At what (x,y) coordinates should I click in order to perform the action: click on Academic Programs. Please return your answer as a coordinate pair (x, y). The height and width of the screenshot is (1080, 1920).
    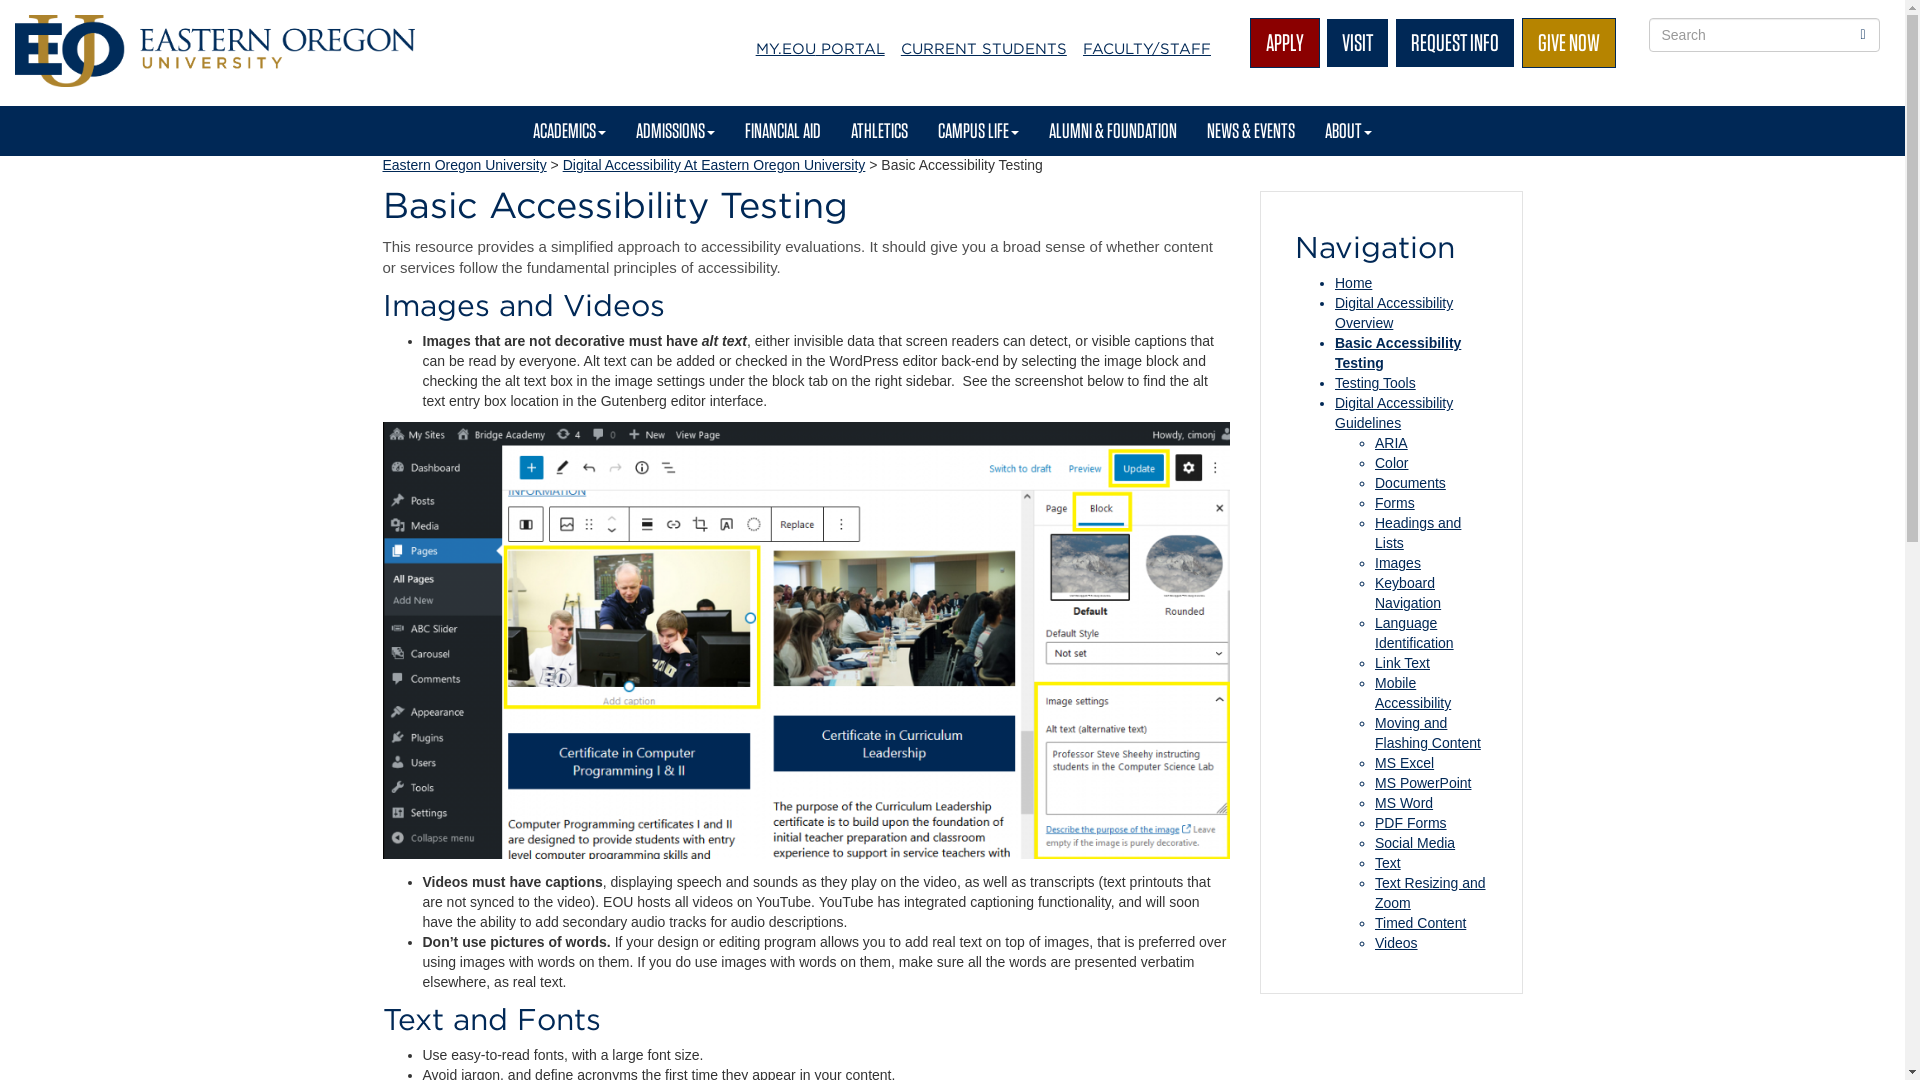
    Looking at the image, I should click on (569, 130).